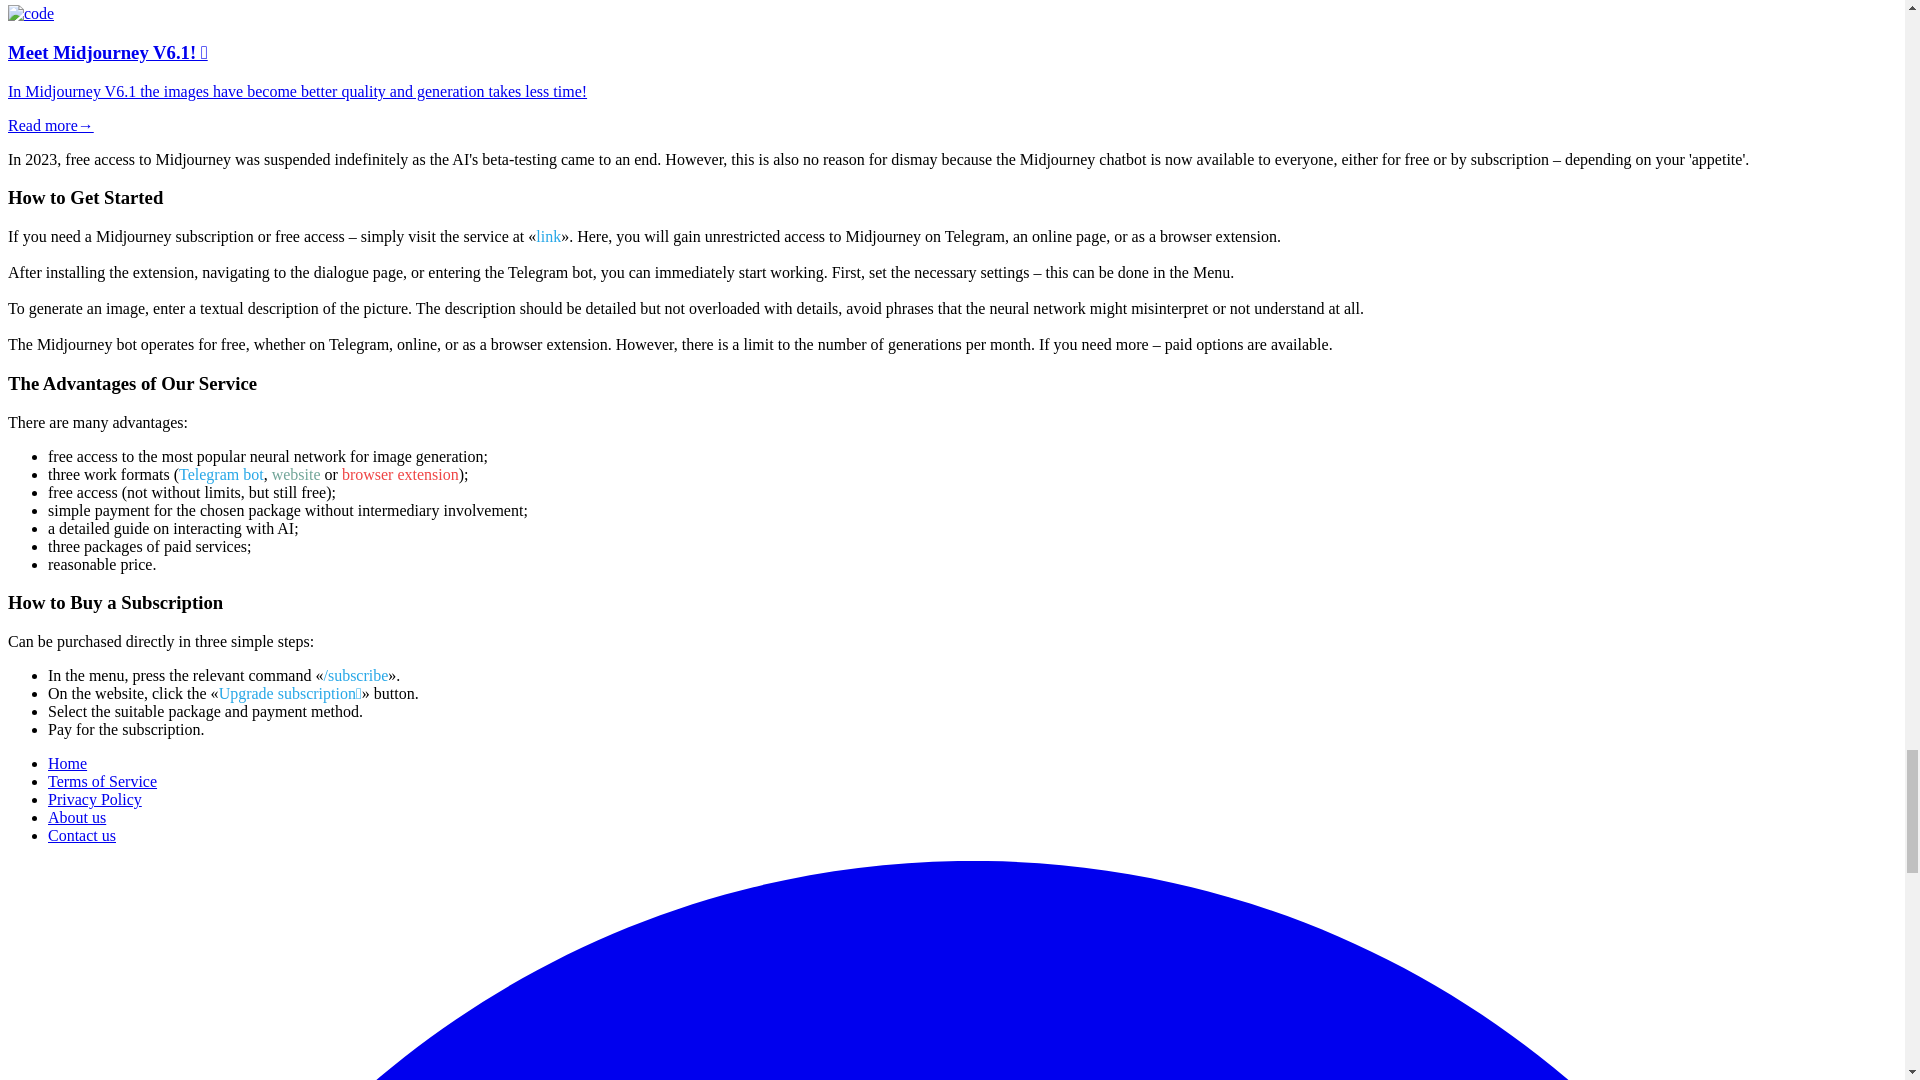 Image resolution: width=1920 pixels, height=1080 pixels. Describe the element at coordinates (548, 236) in the screenshot. I see `link` at that location.